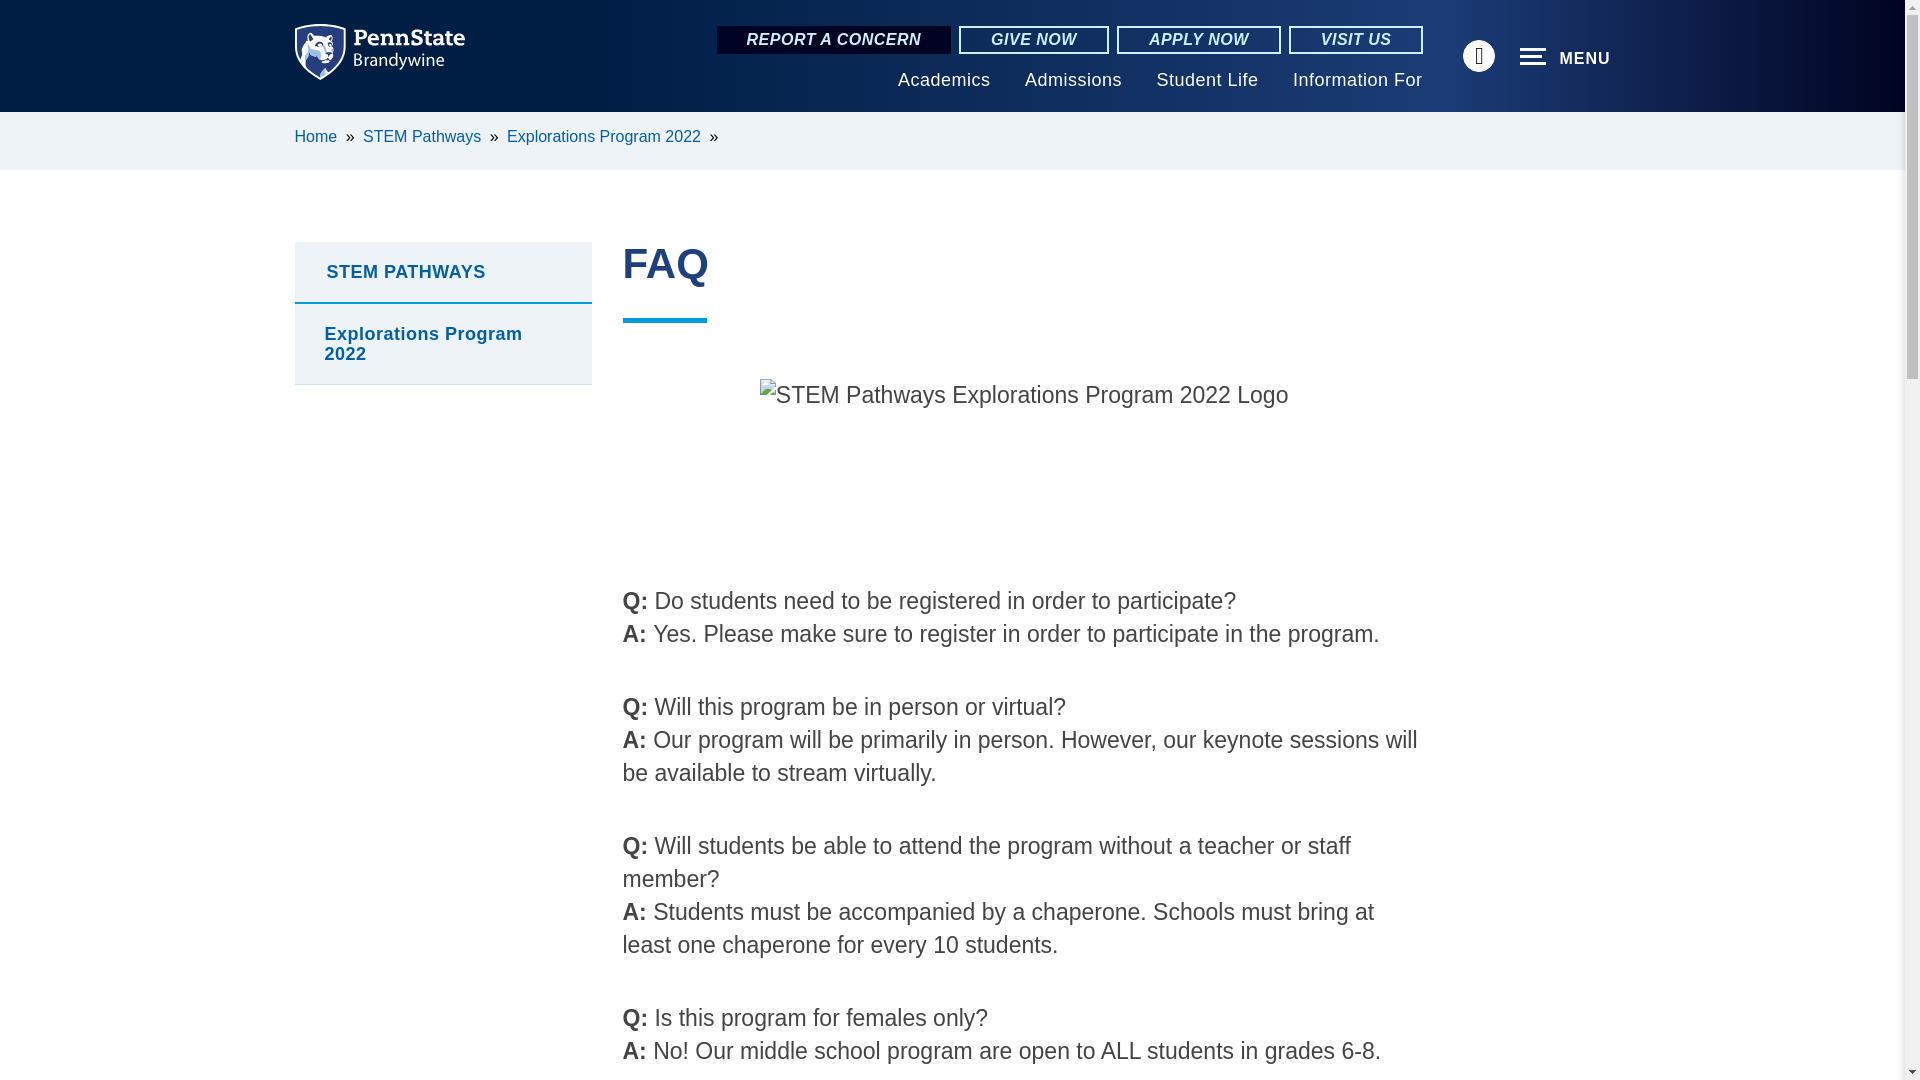 The height and width of the screenshot is (1080, 1920). Describe the element at coordinates (1073, 80) in the screenshot. I see `Admissions` at that location.